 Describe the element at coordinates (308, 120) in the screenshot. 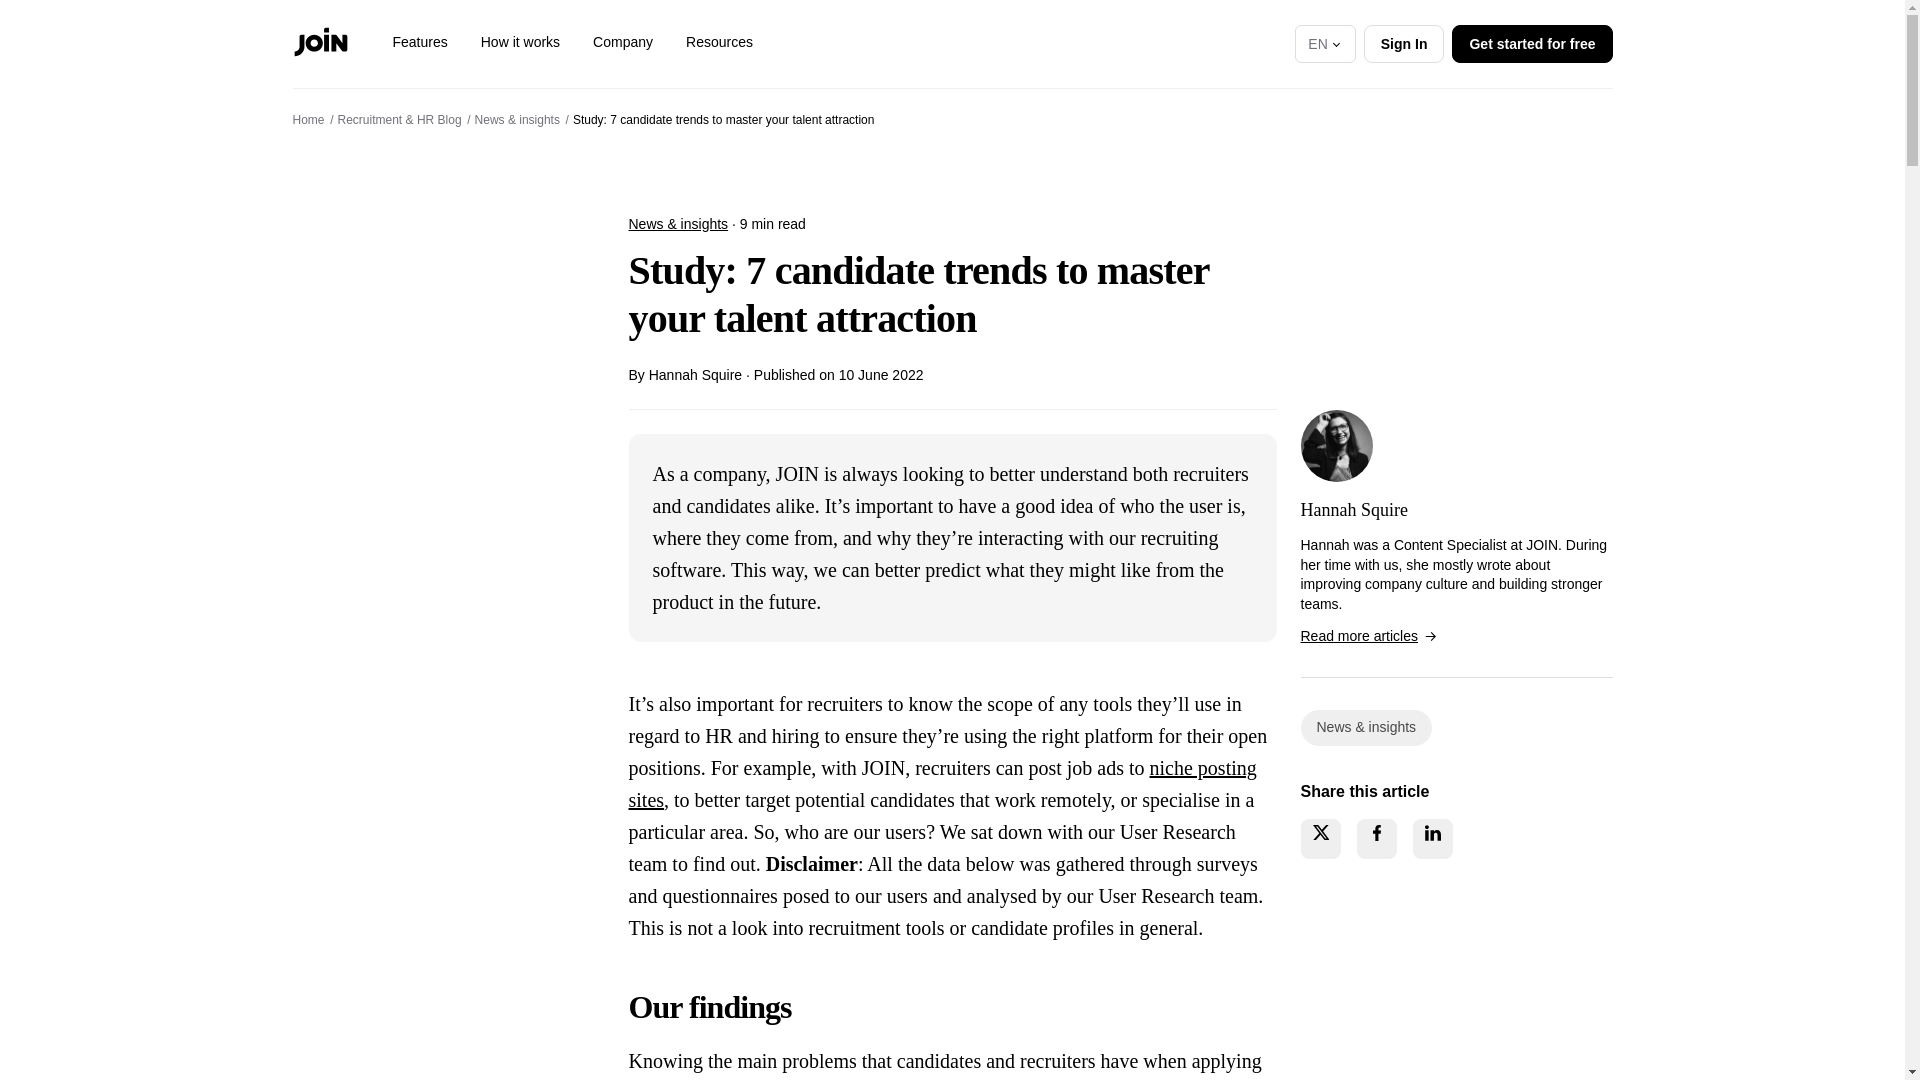

I see `Home` at that location.